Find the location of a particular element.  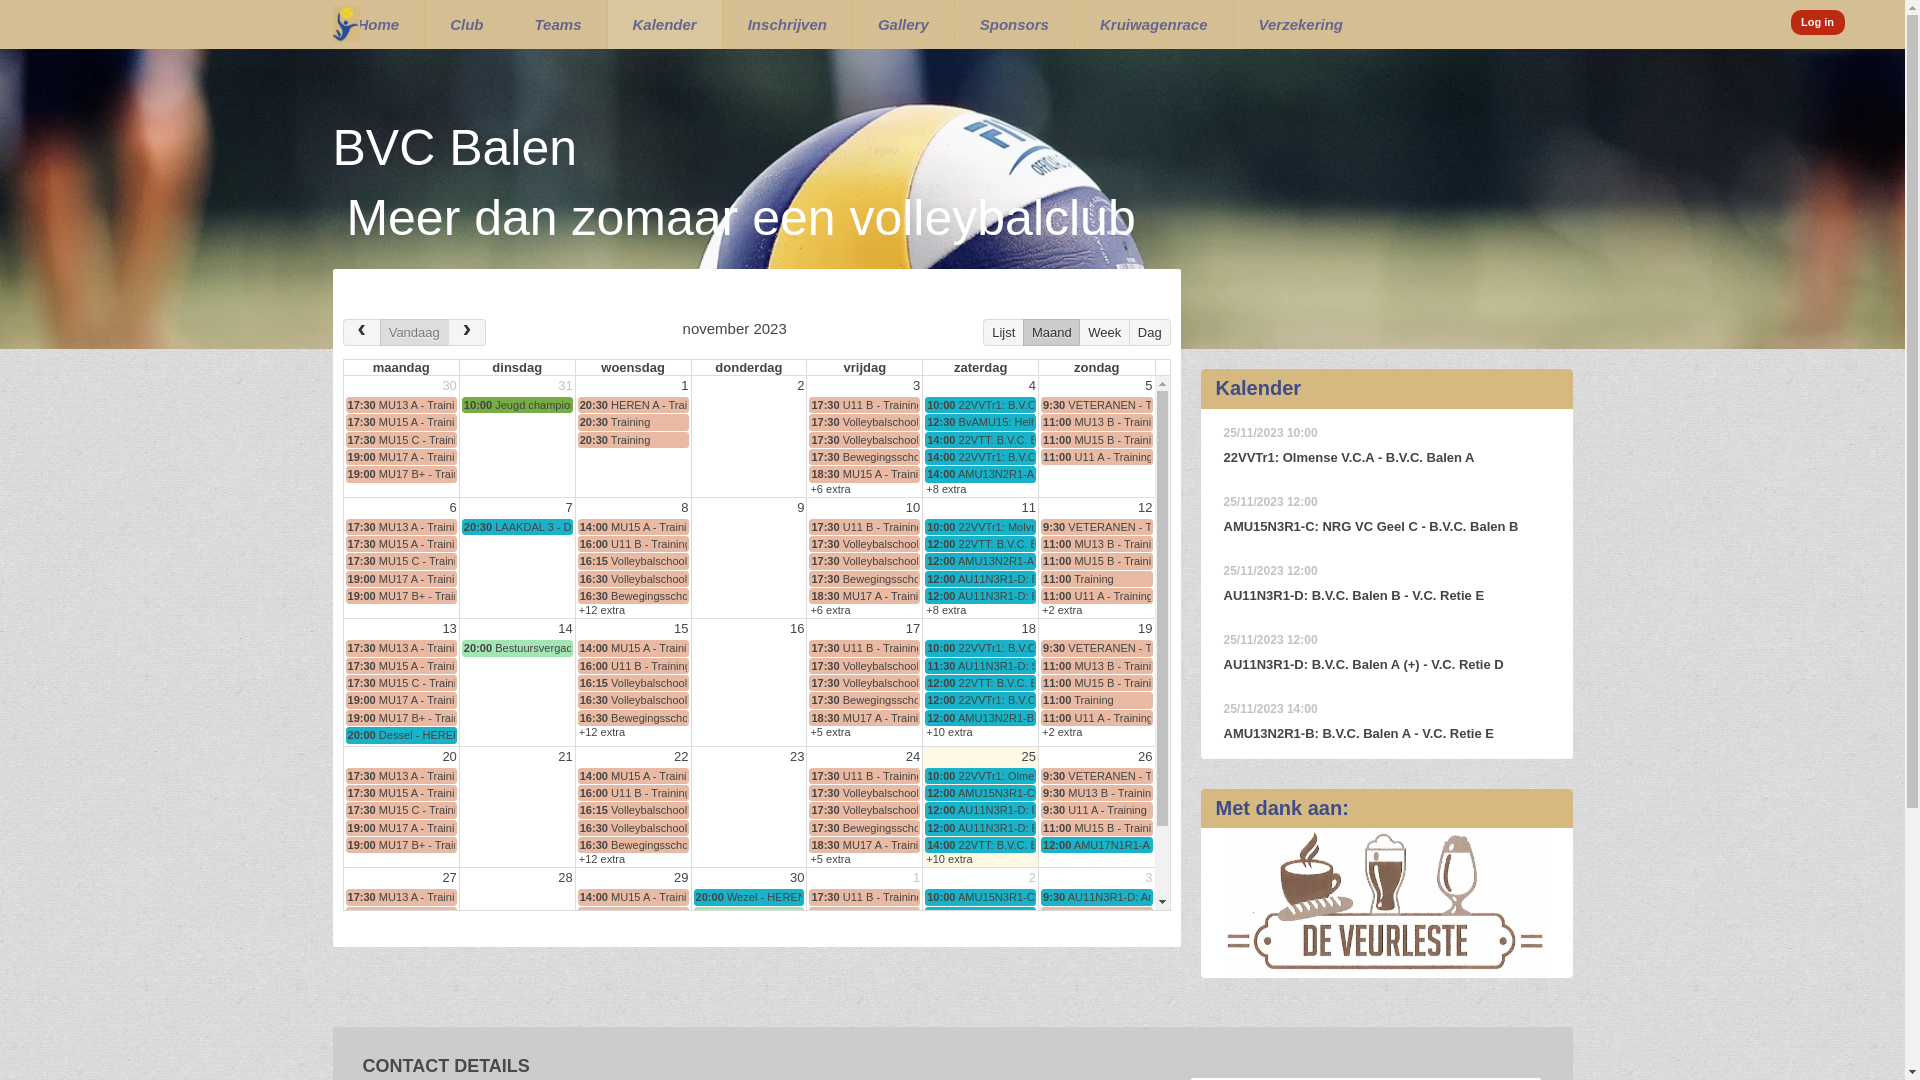

11:00 Training is located at coordinates (1096, 949).